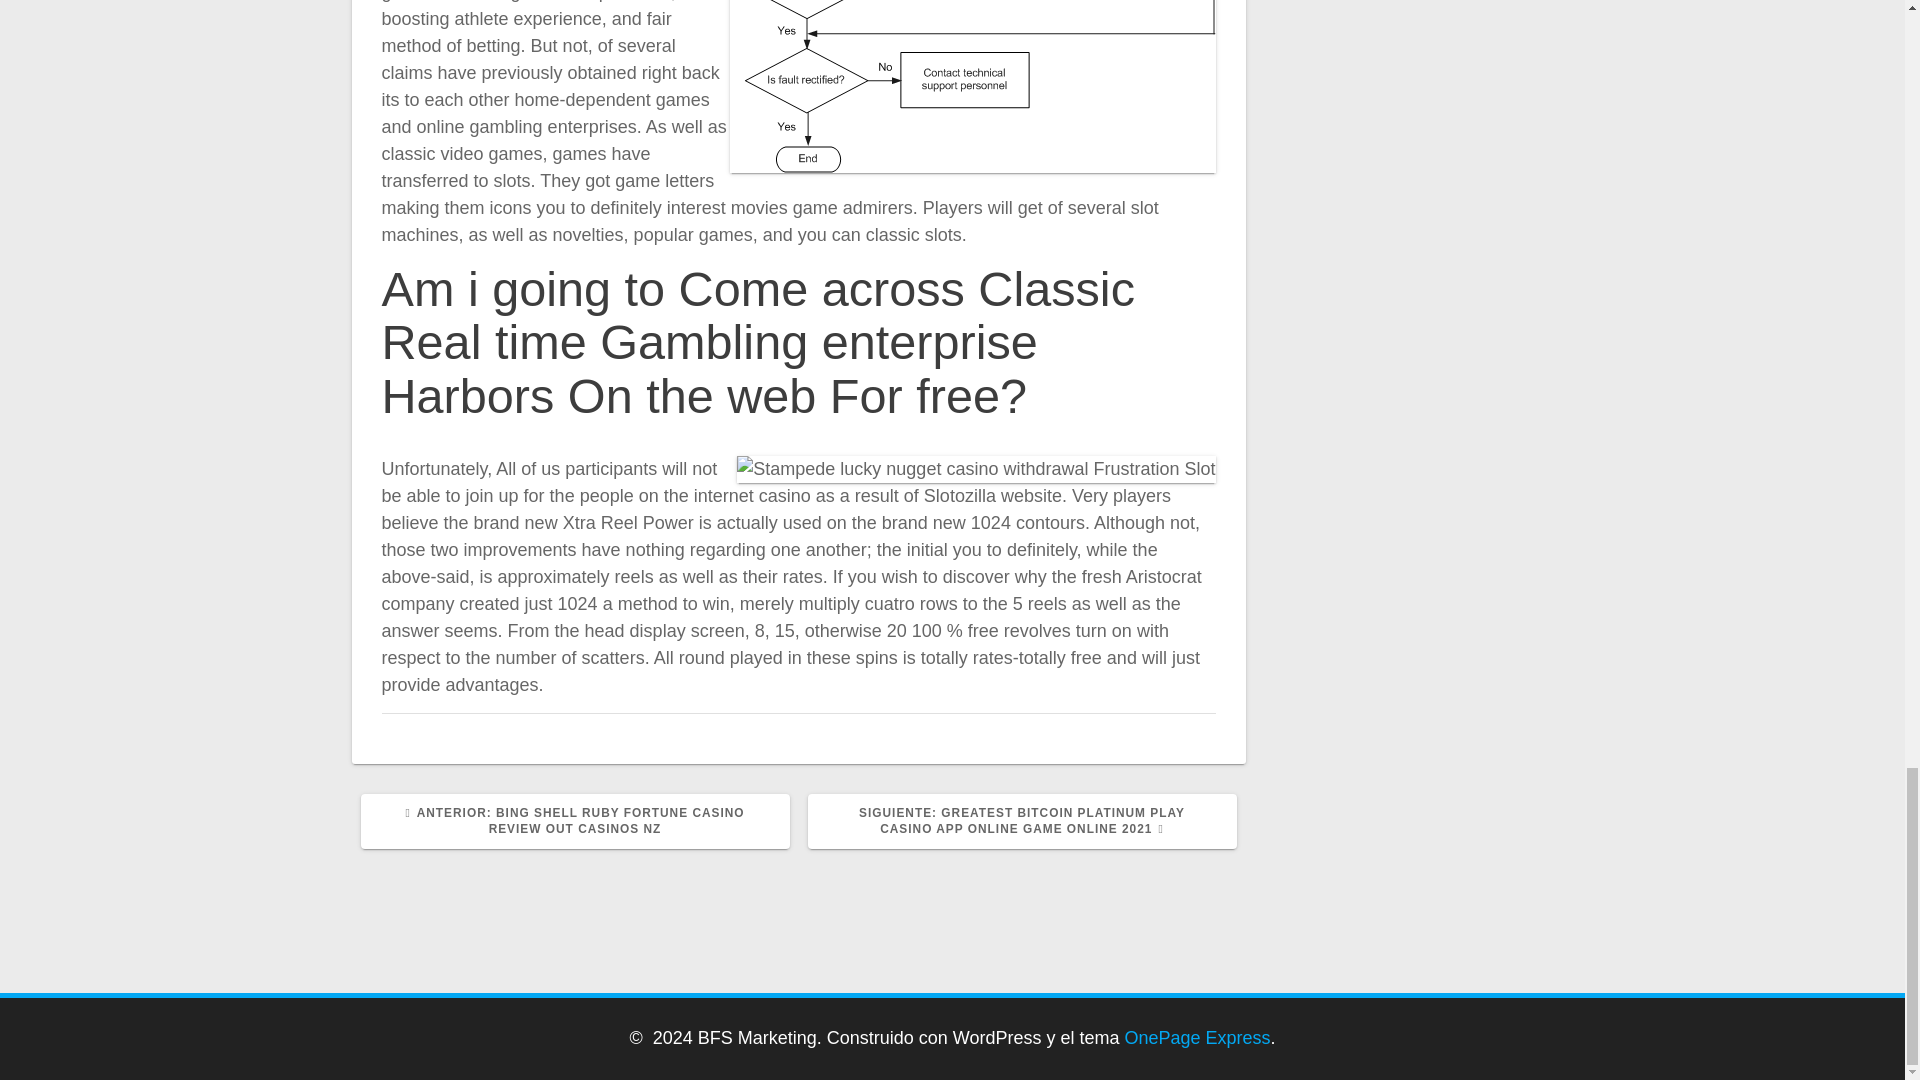 Image resolution: width=1920 pixels, height=1080 pixels. Describe the element at coordinates (1198, 1038) in the screenshot. I see `OnePage Express` at that location.